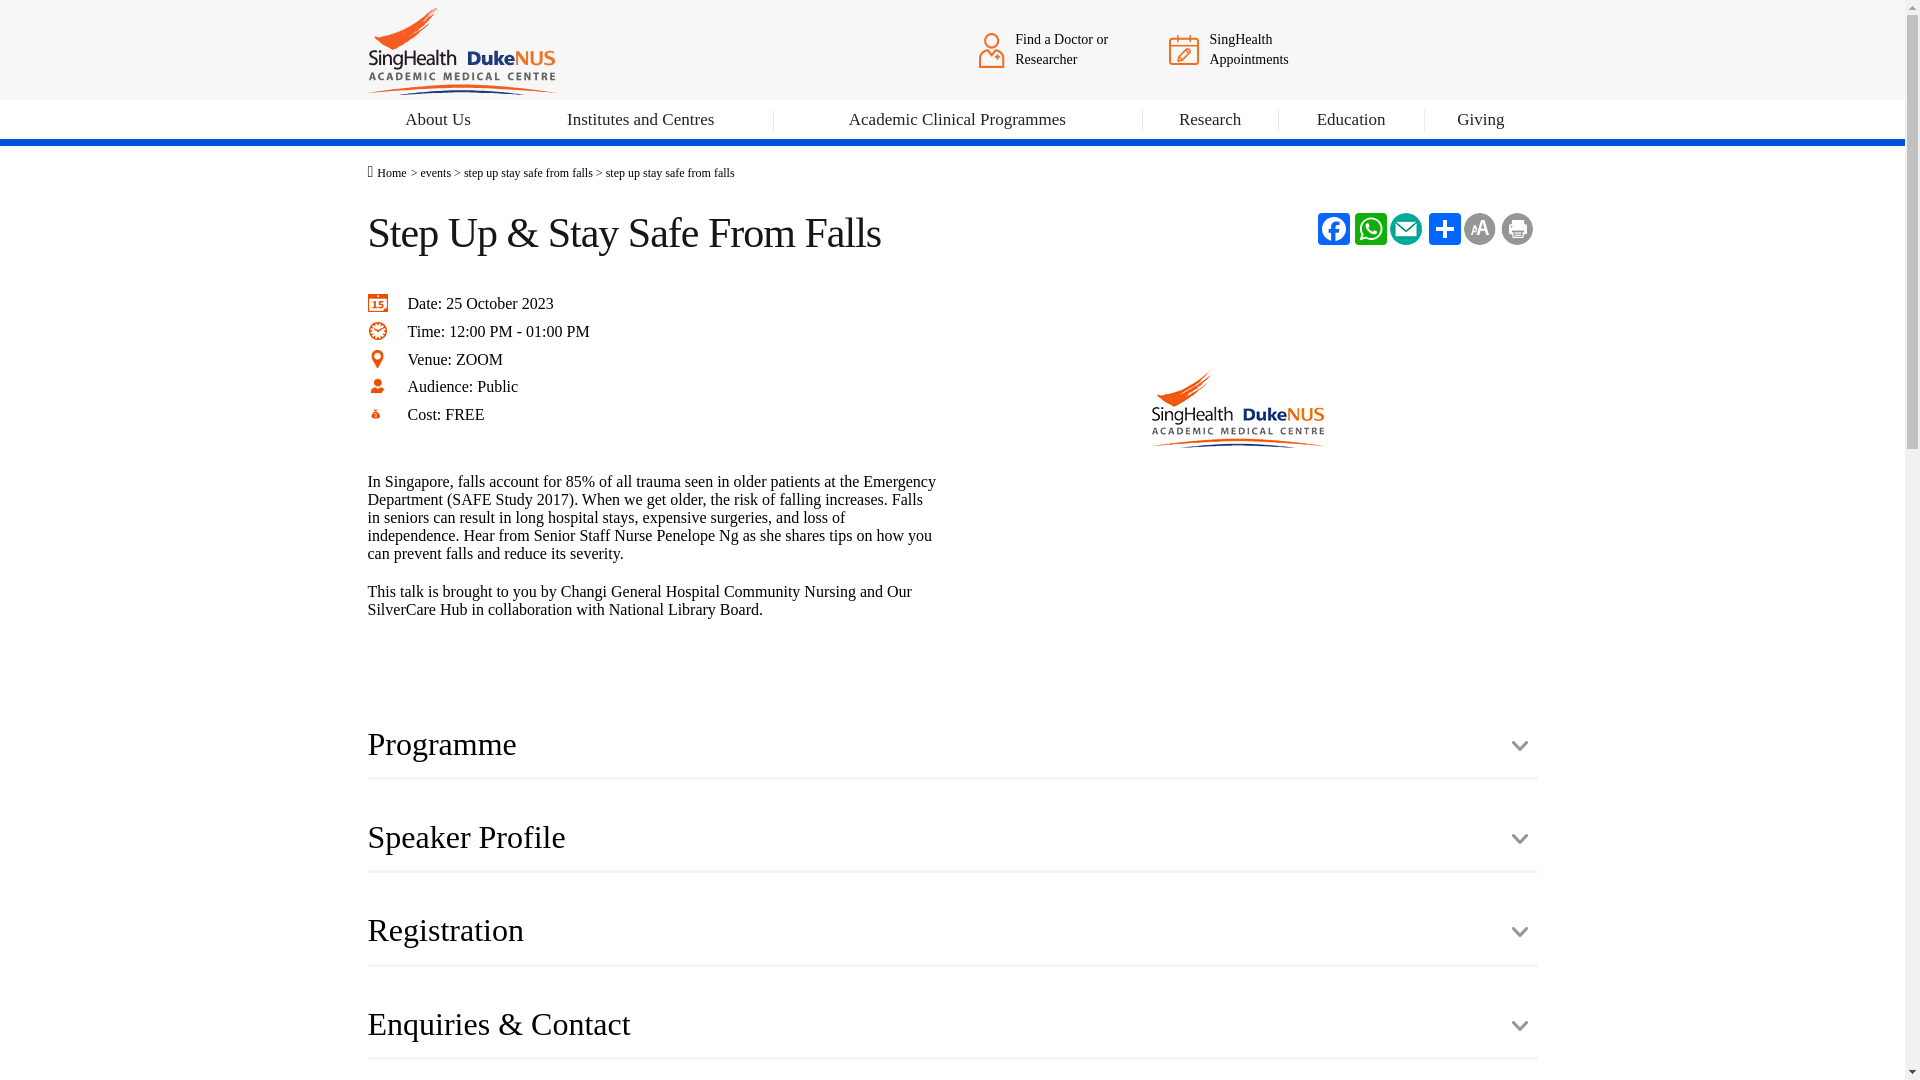 The image size is (1920, 1080). Describe the element at coordinates (1406, 228) in the screenshot. I see `Email Us` at that location.